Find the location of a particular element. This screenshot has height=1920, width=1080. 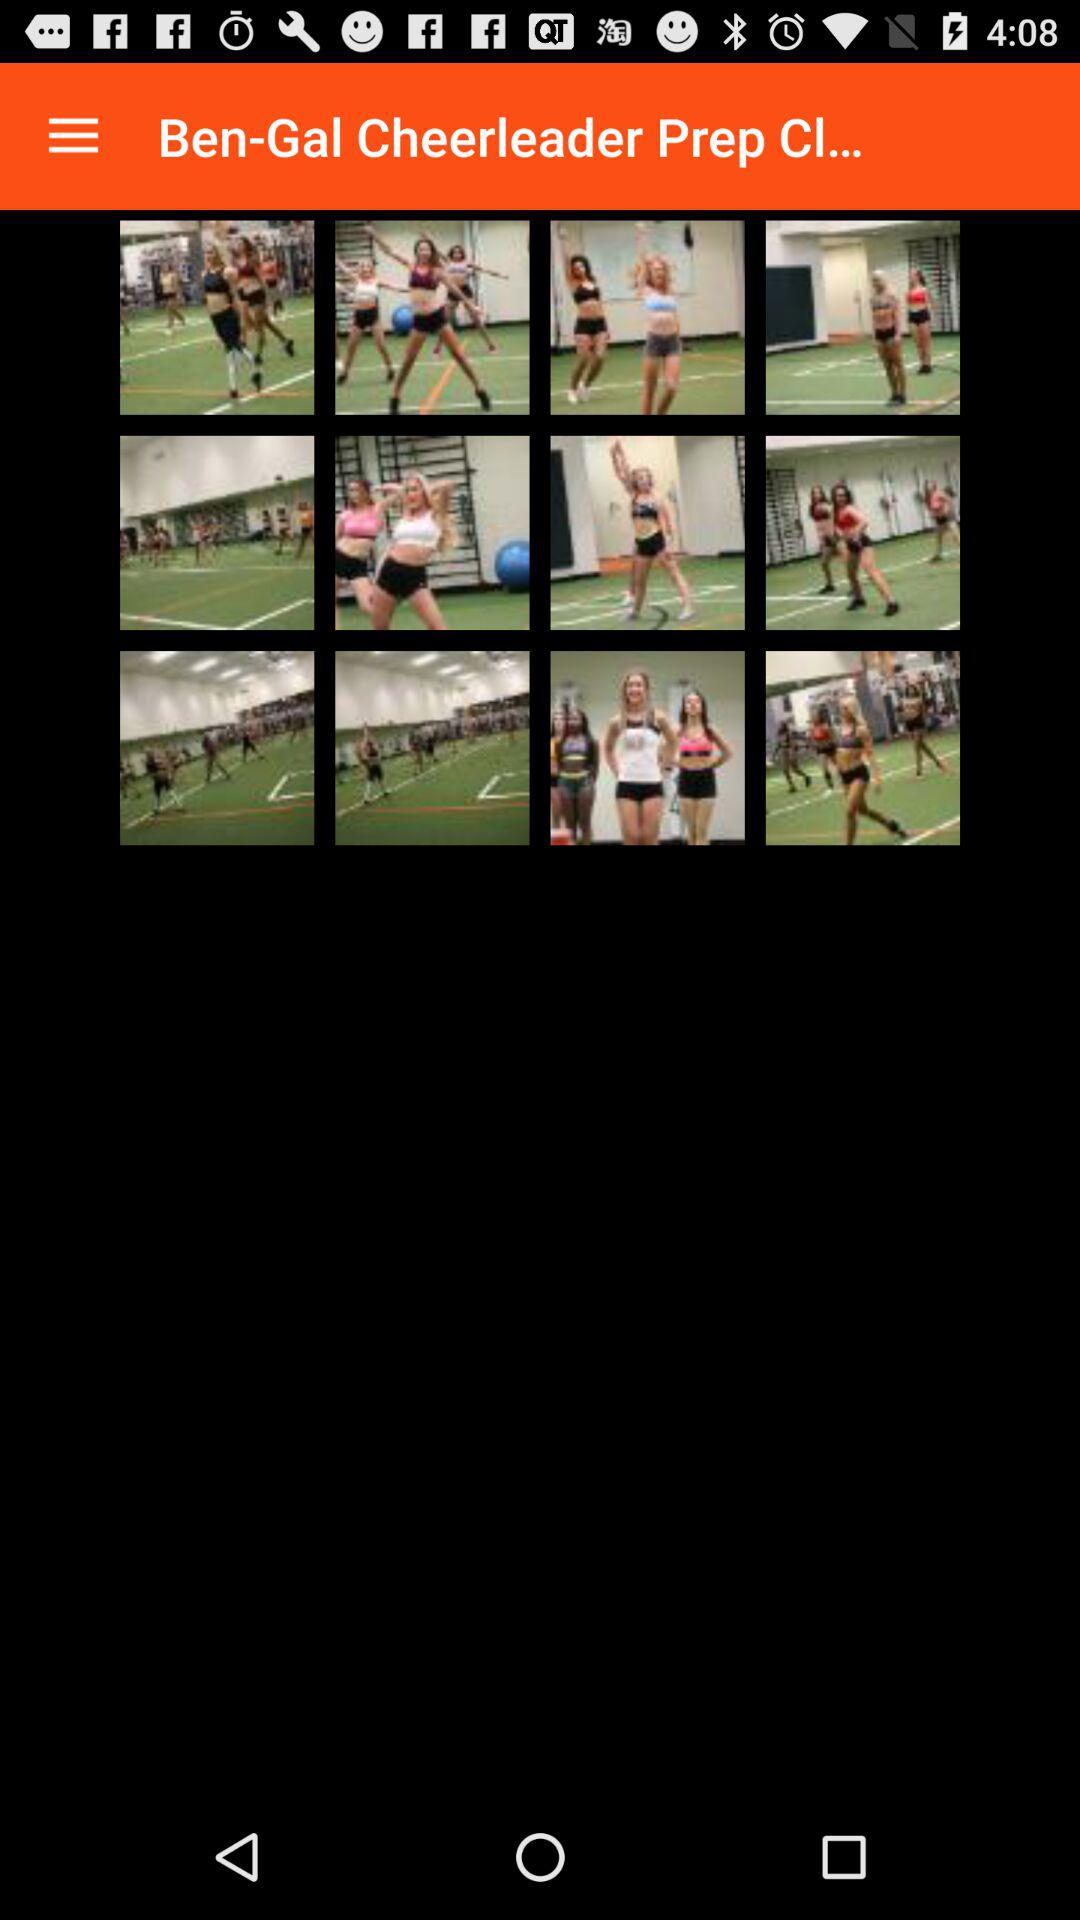

view video selected is located at coordinates (432, 748).